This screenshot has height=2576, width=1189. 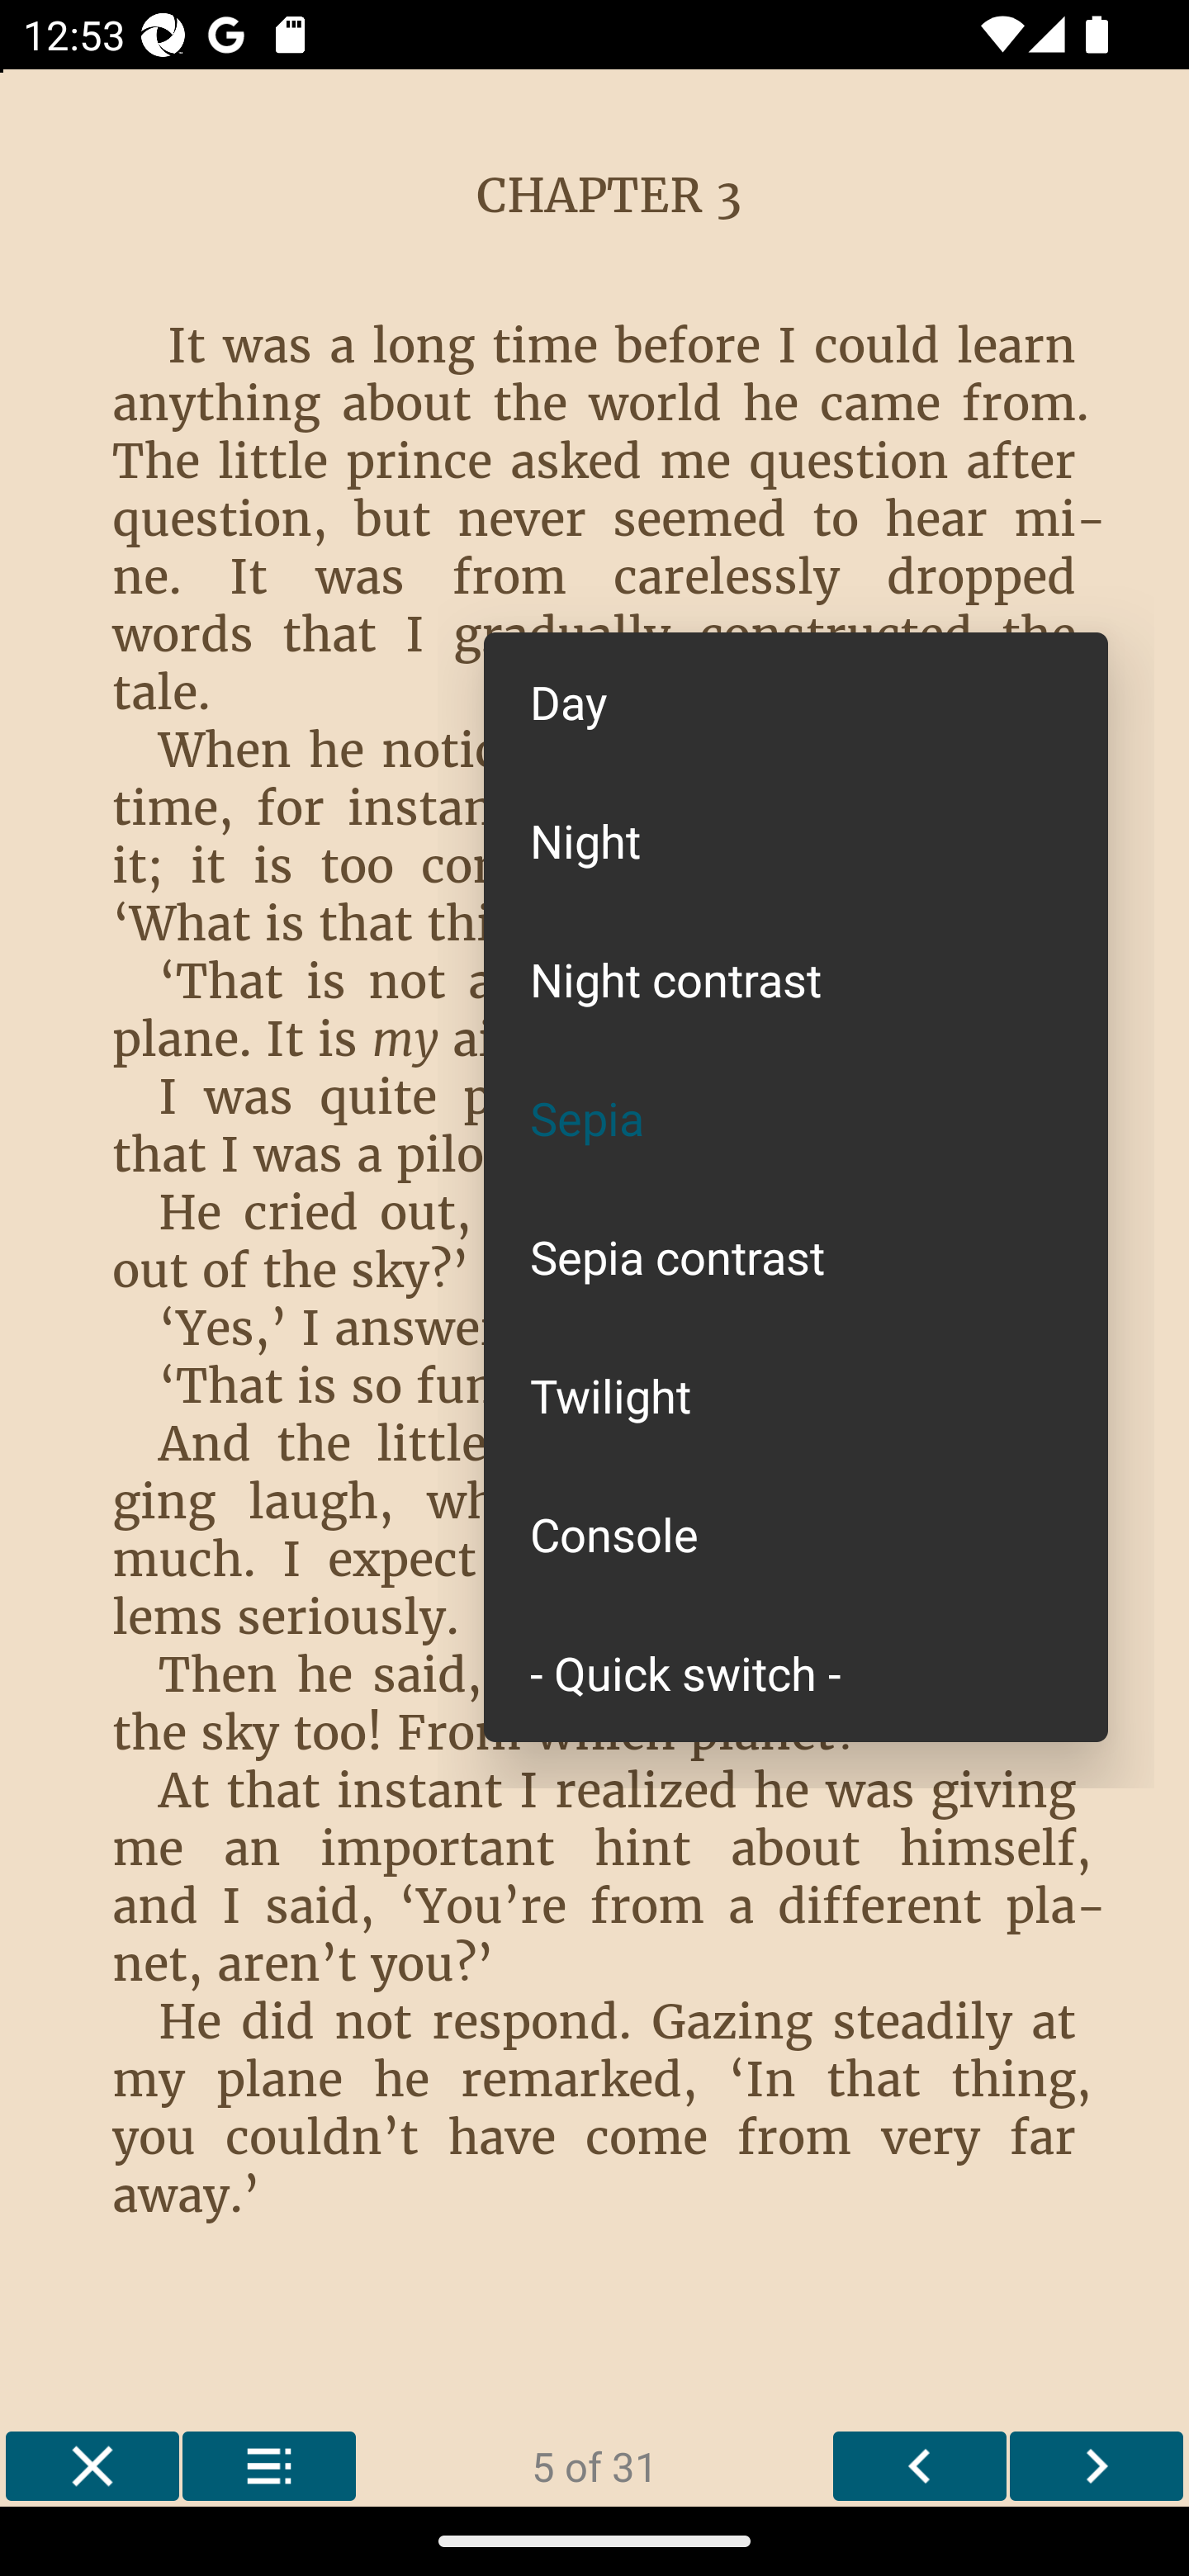 What do you see at coordinates (796, 1257) in the screenshot?
I see `Sepia contrast` at bounding box center [796, 1257].